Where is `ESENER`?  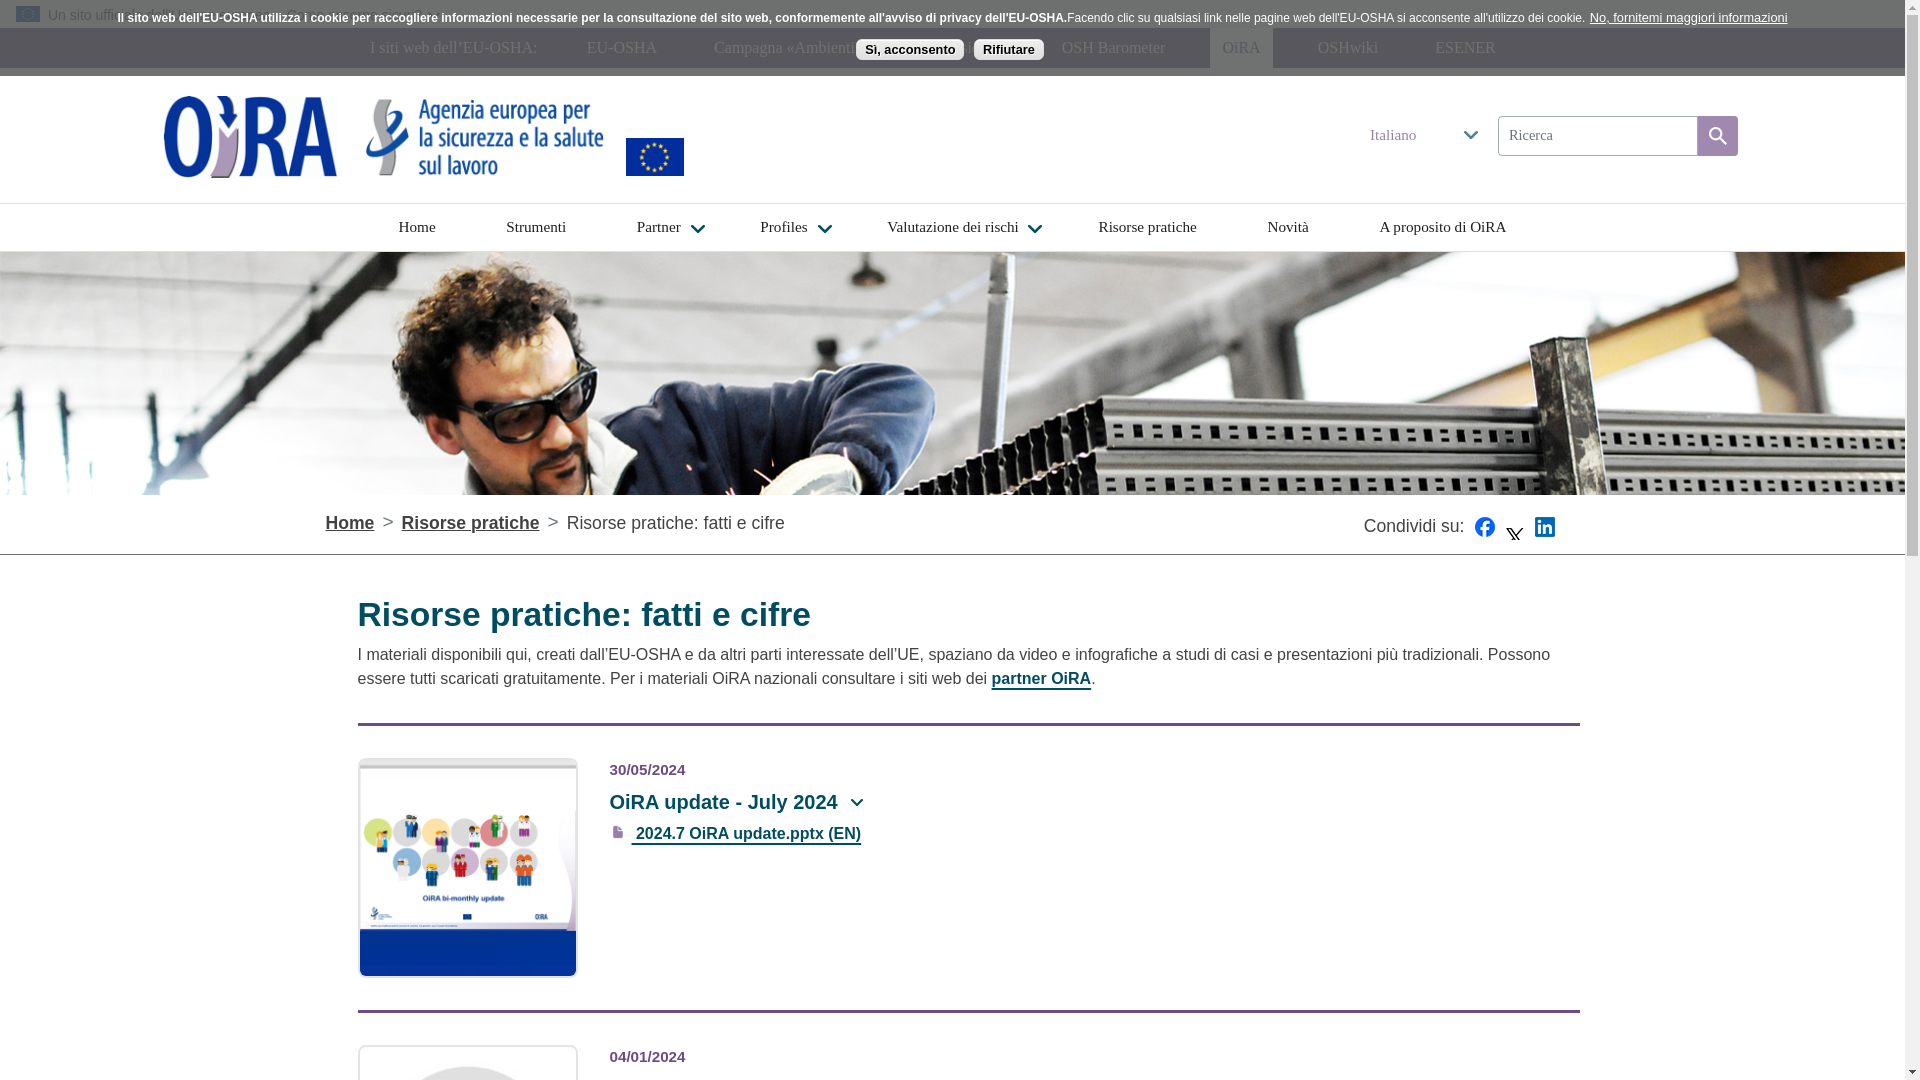
ESENER is located at coordinates (1464, 48).